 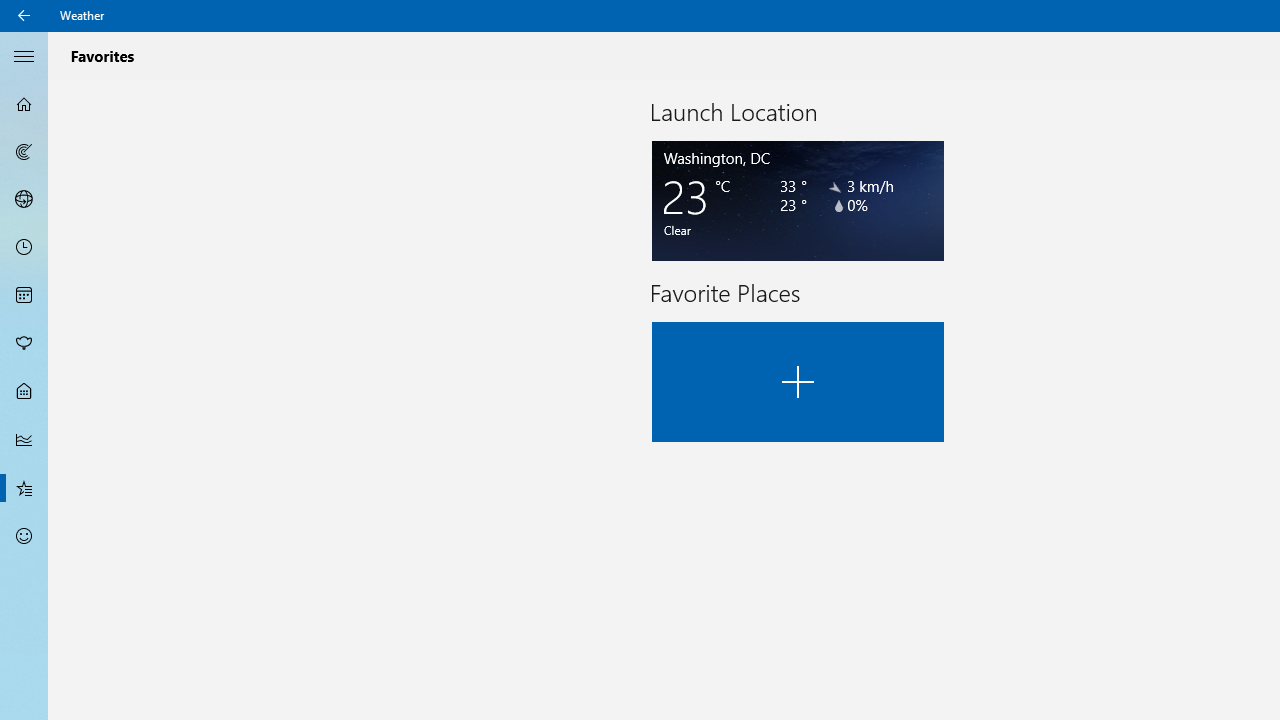 I want to click on Pollen - Not Selected, so click(x=24, y=343).